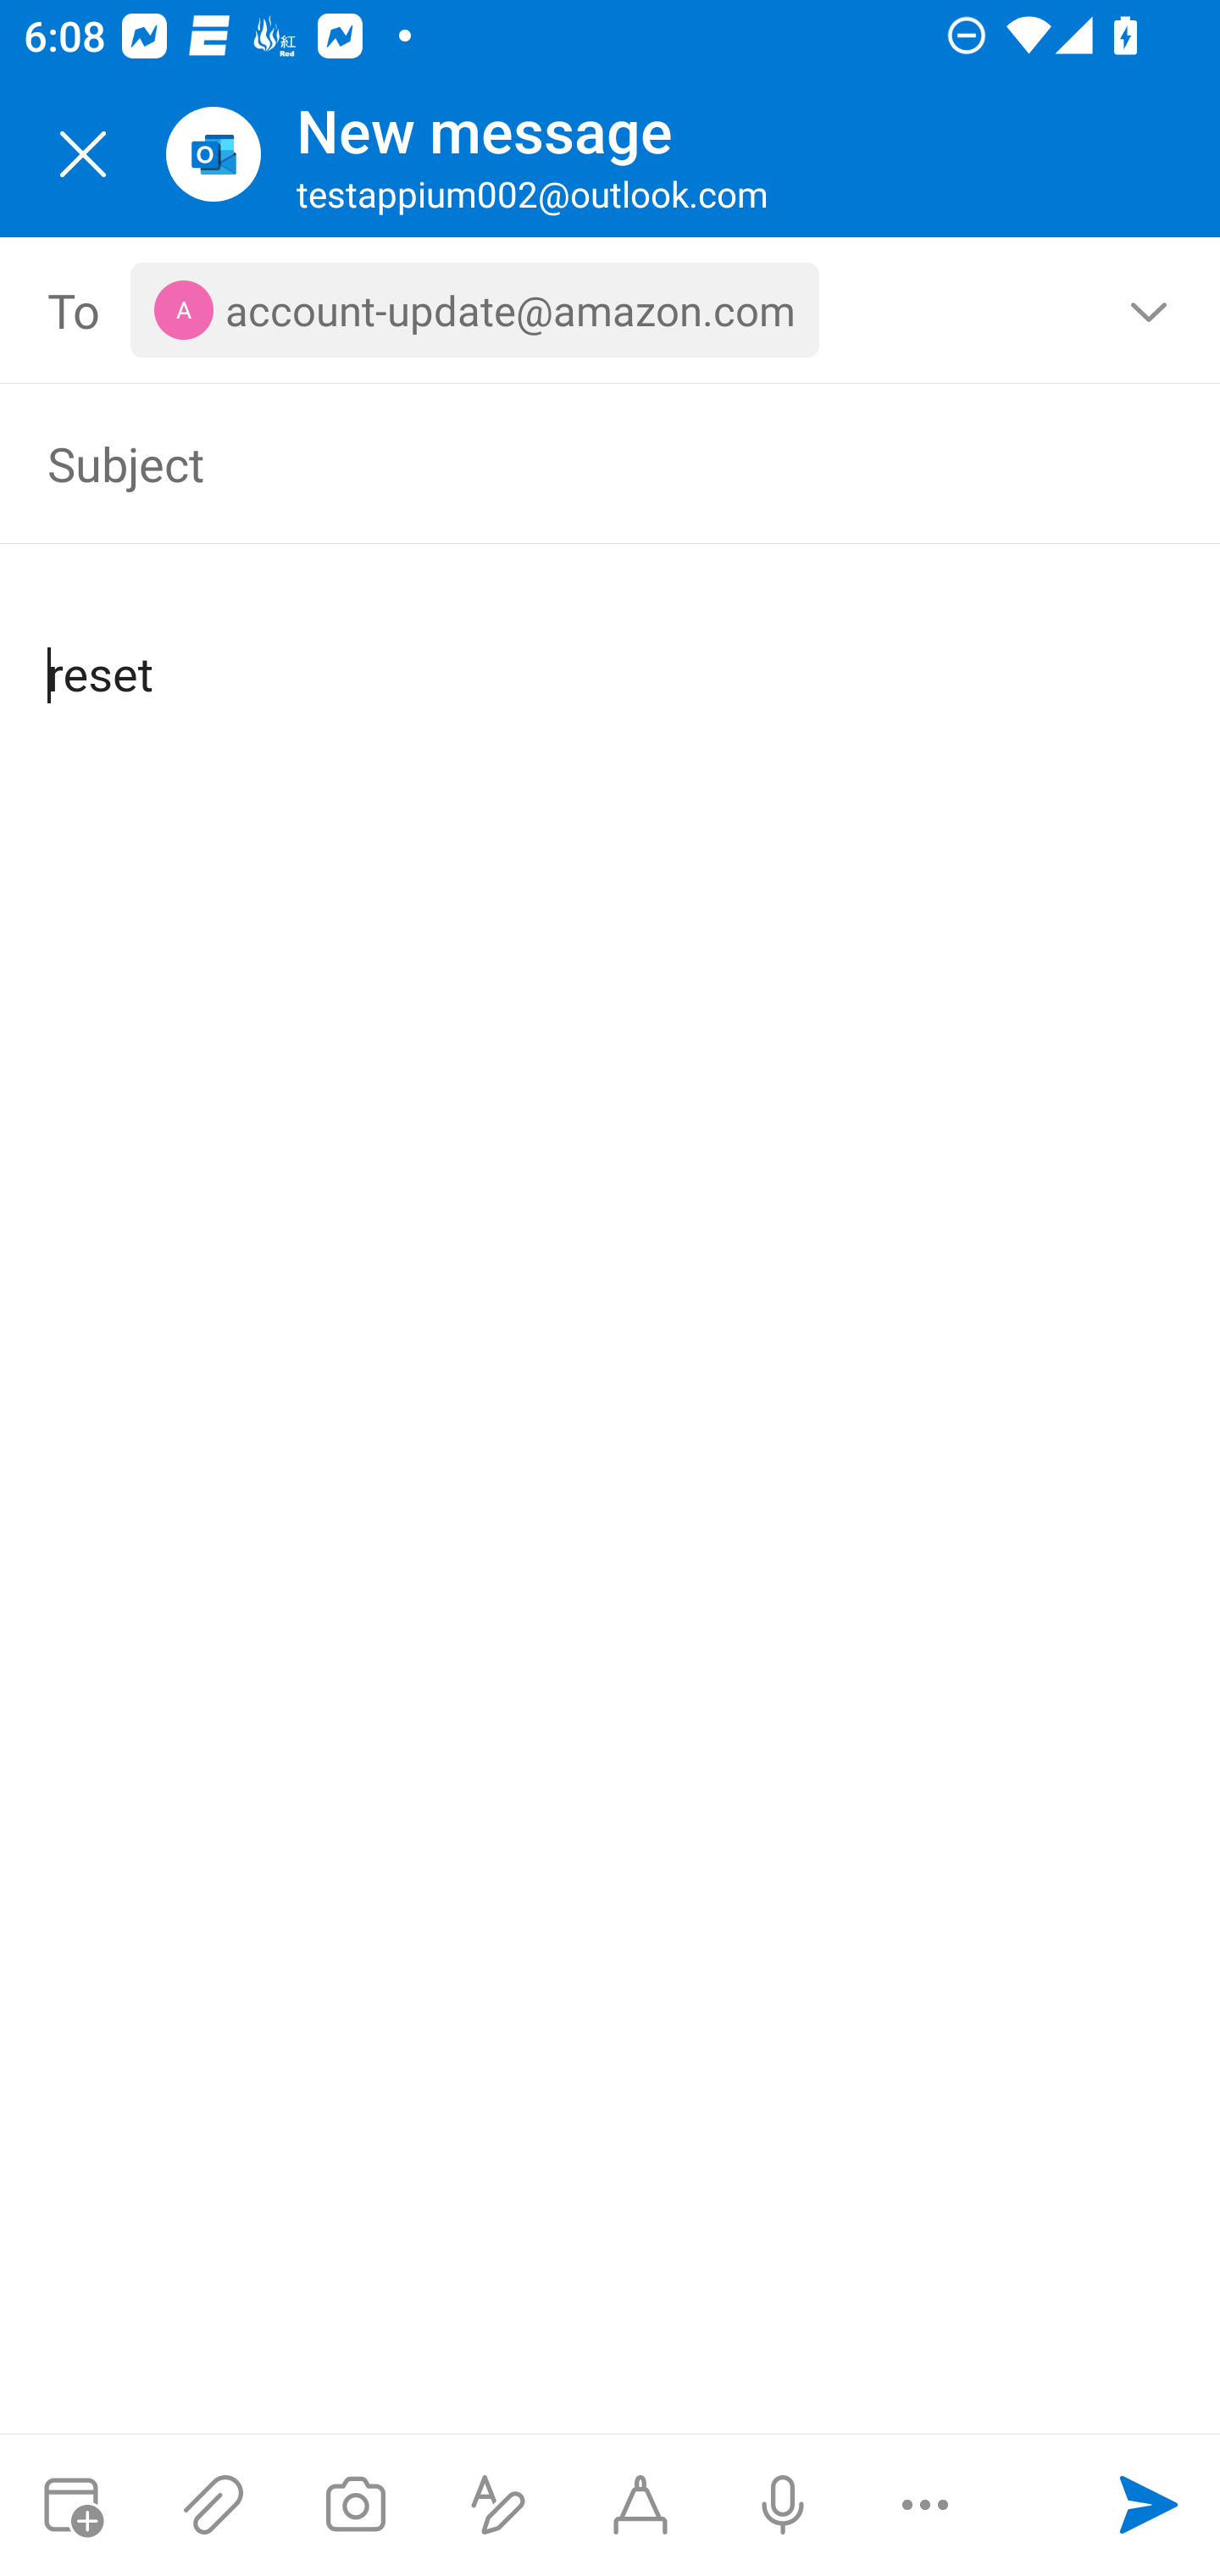  What do you see at coordinates (71, 2505) in the screenshot?
I see `Attach meeting` at bounding box center [71, 2505].